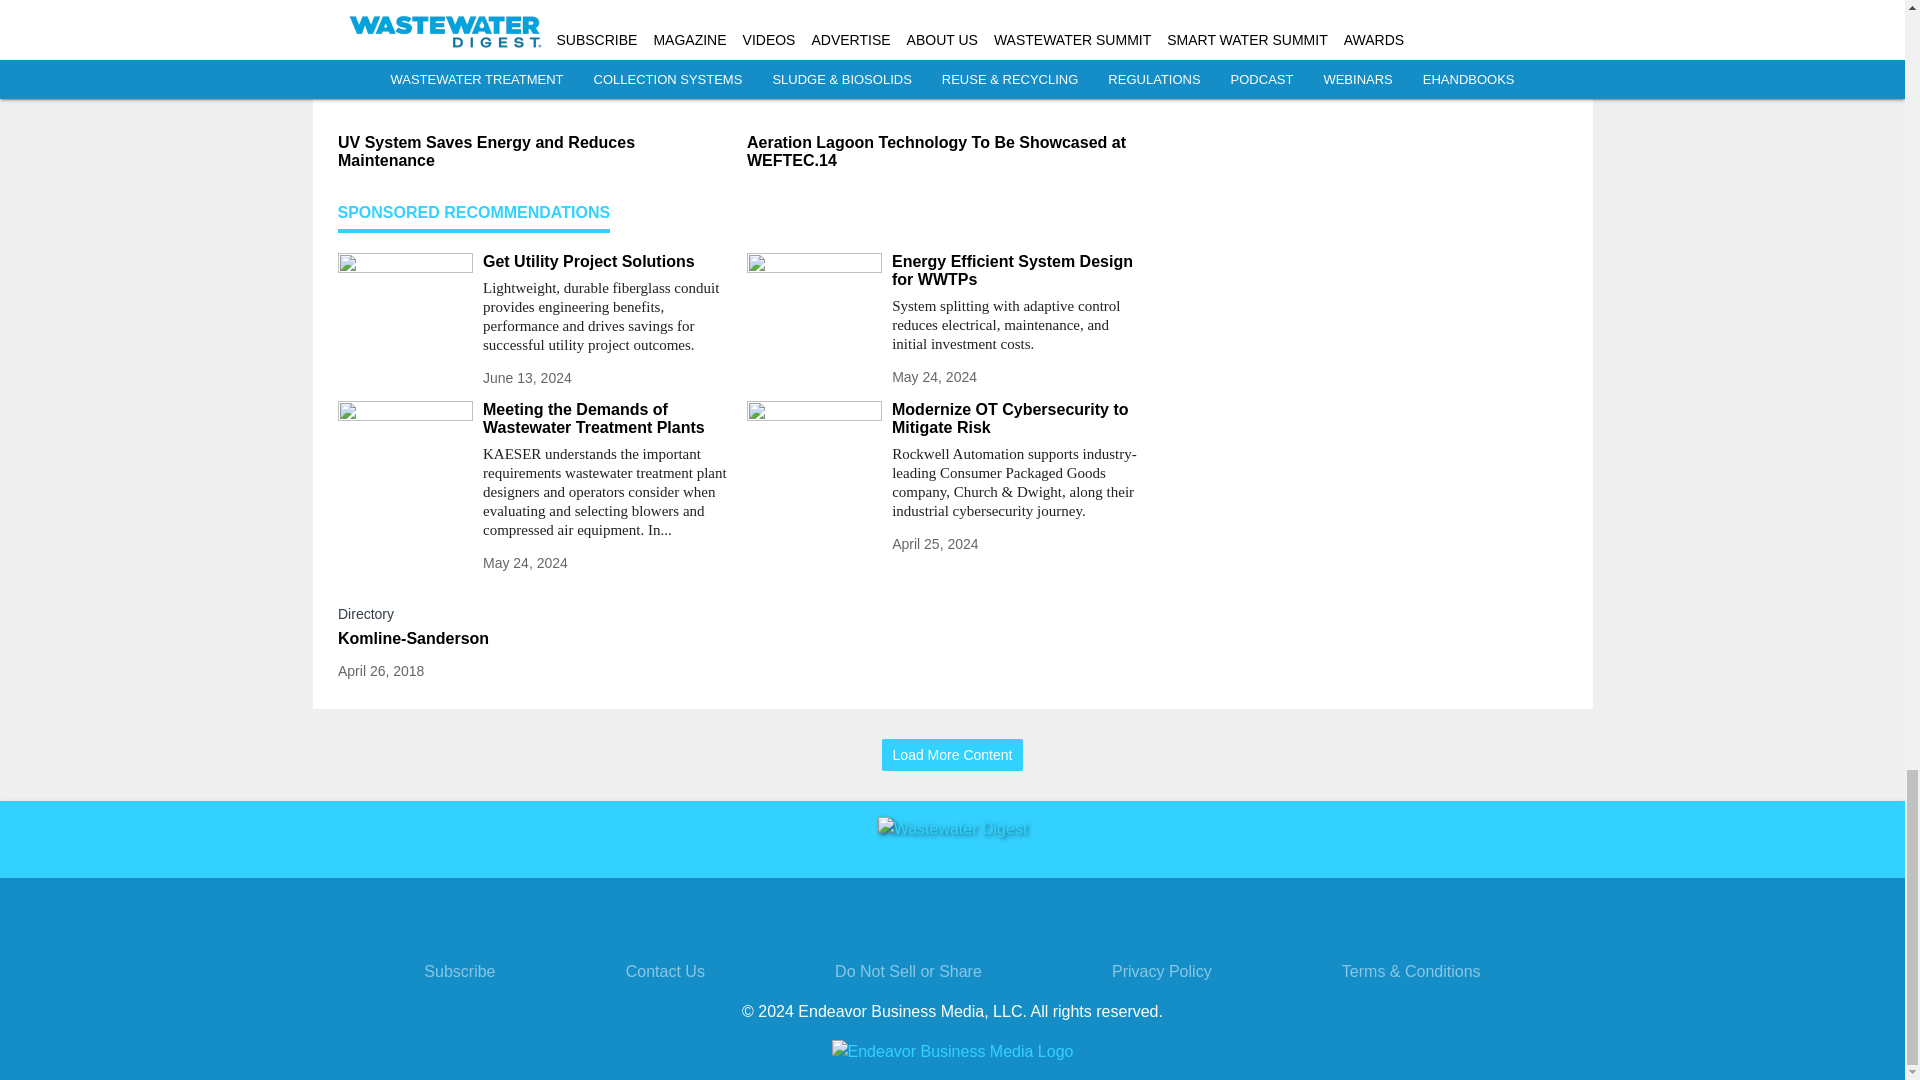  What do you see at coordinates (943, 151) in the screenshot?
I see `Aeration Lagoon Technology To Be Showcased at WEFTEC.14` at bounding box center [943, 151].